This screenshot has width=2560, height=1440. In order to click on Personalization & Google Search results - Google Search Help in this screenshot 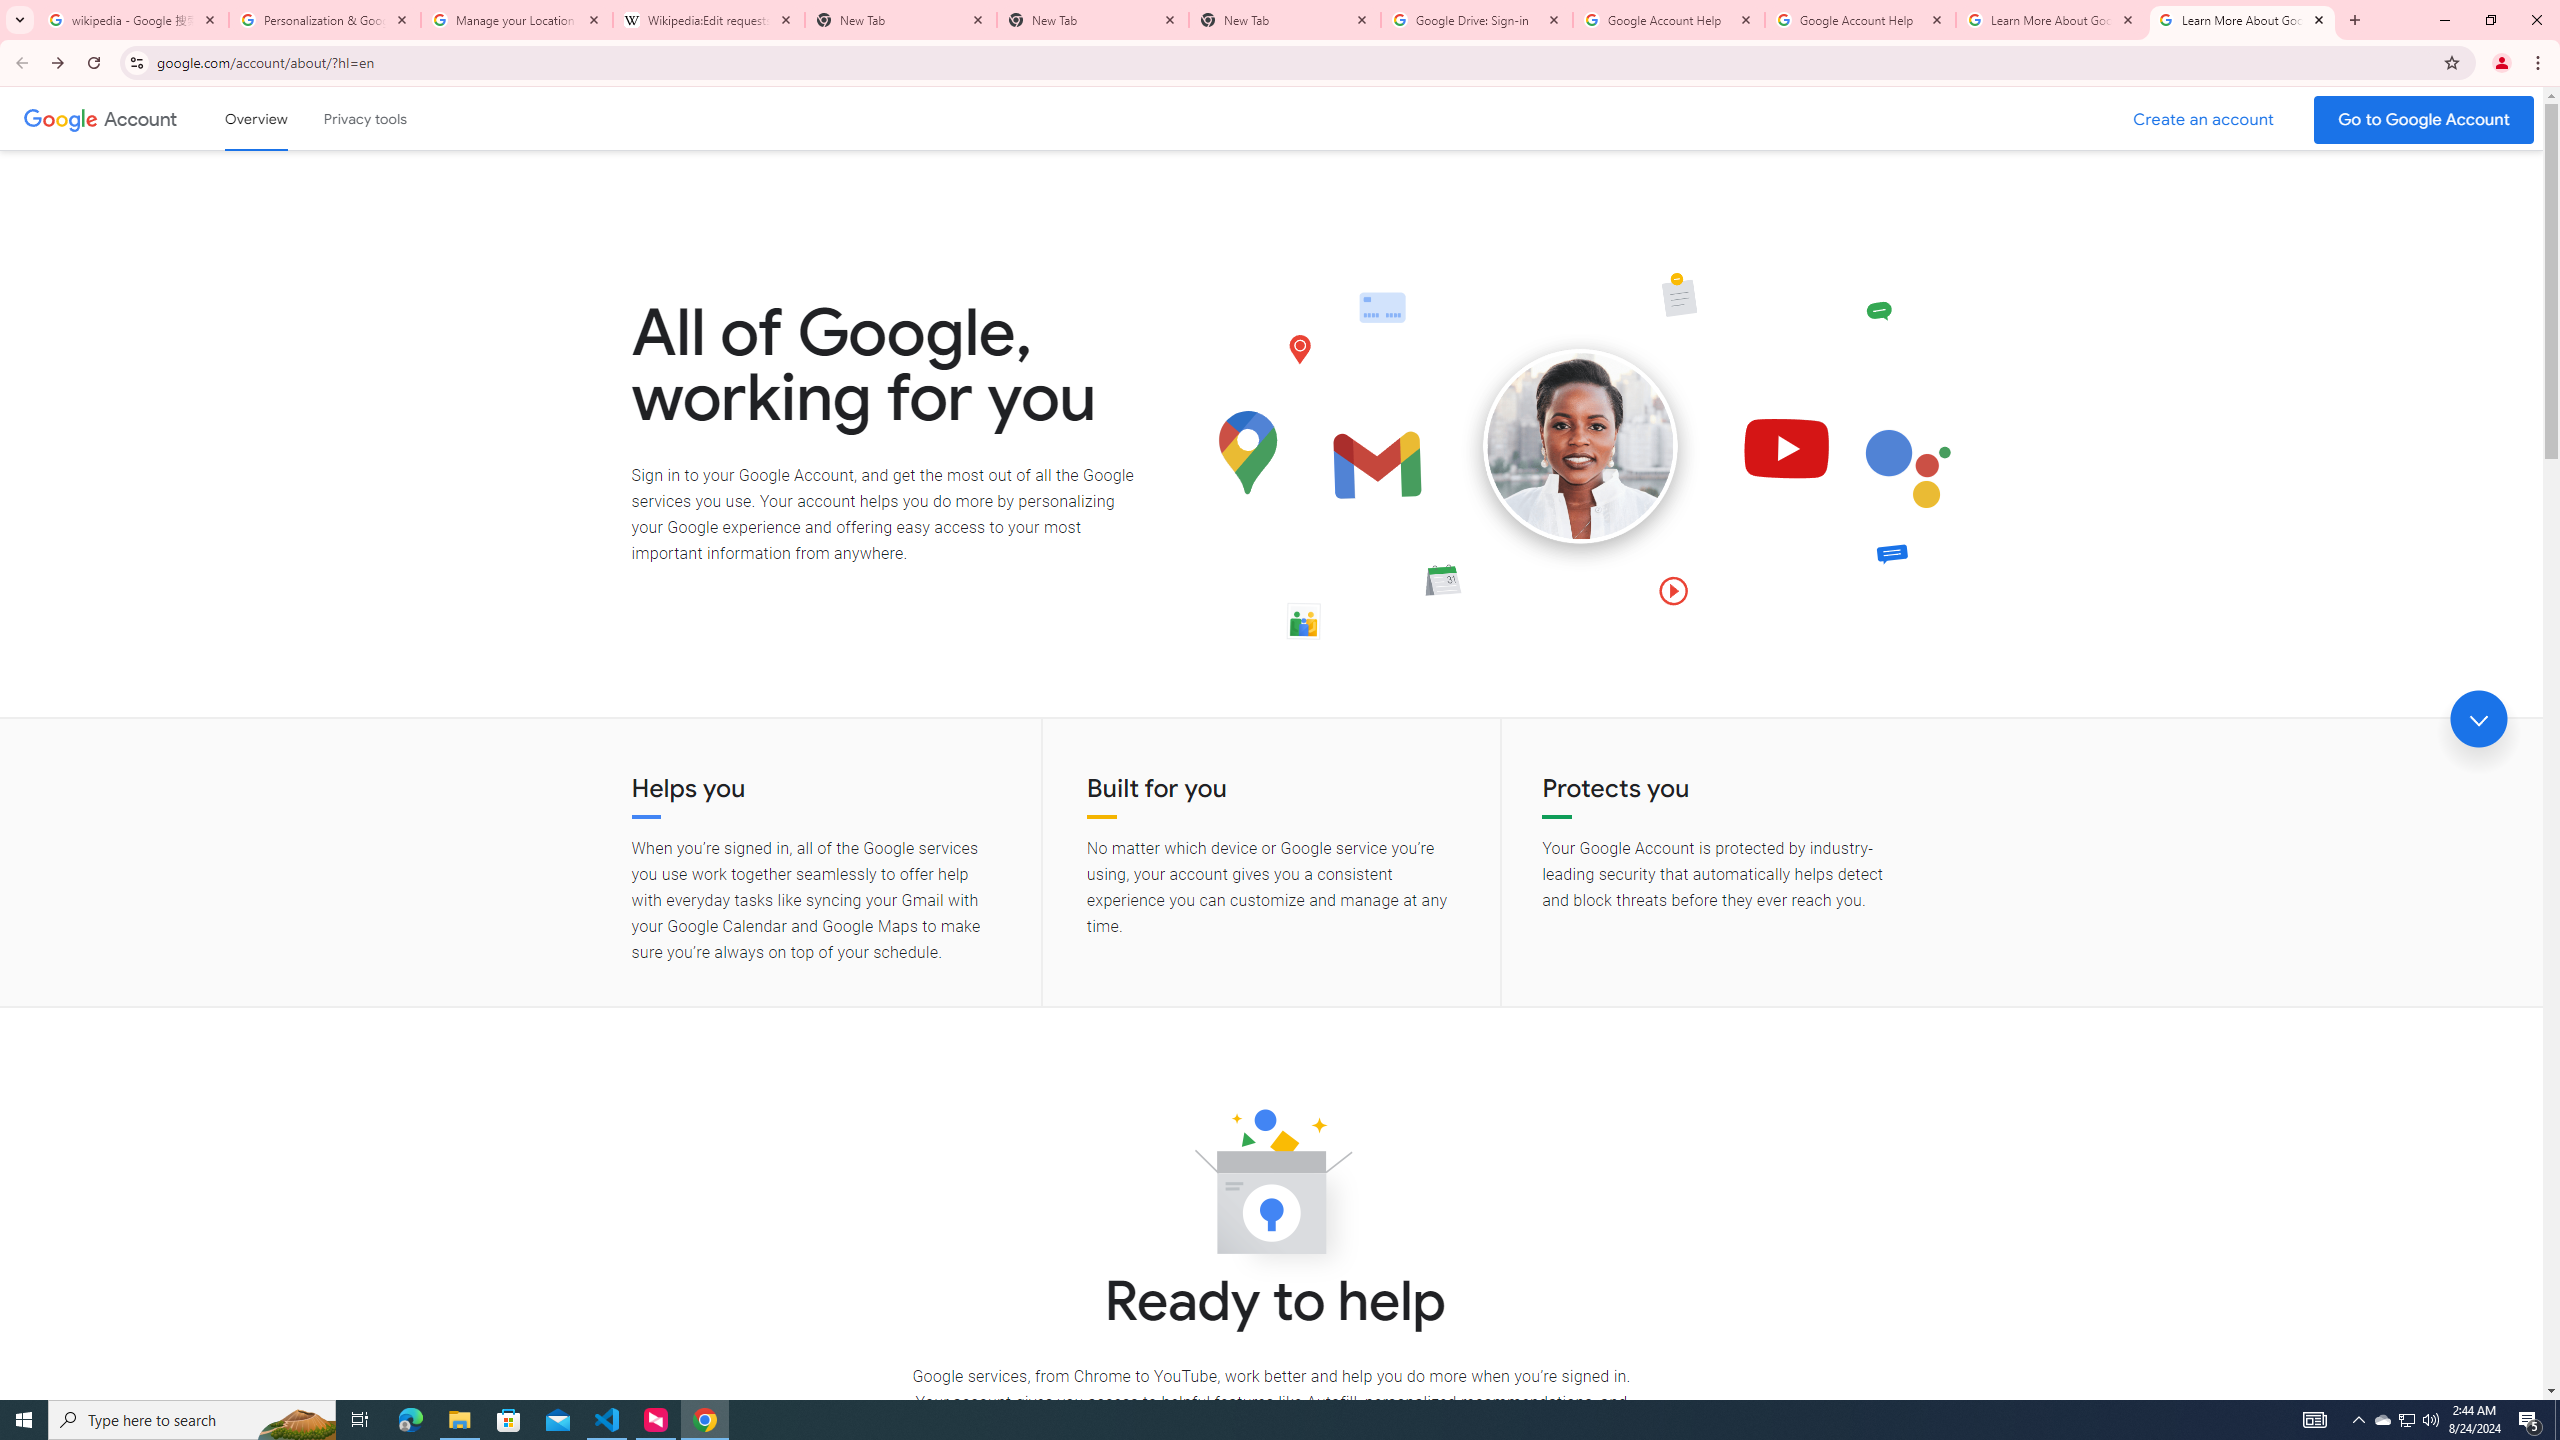, I will do `click(325, 20)`.